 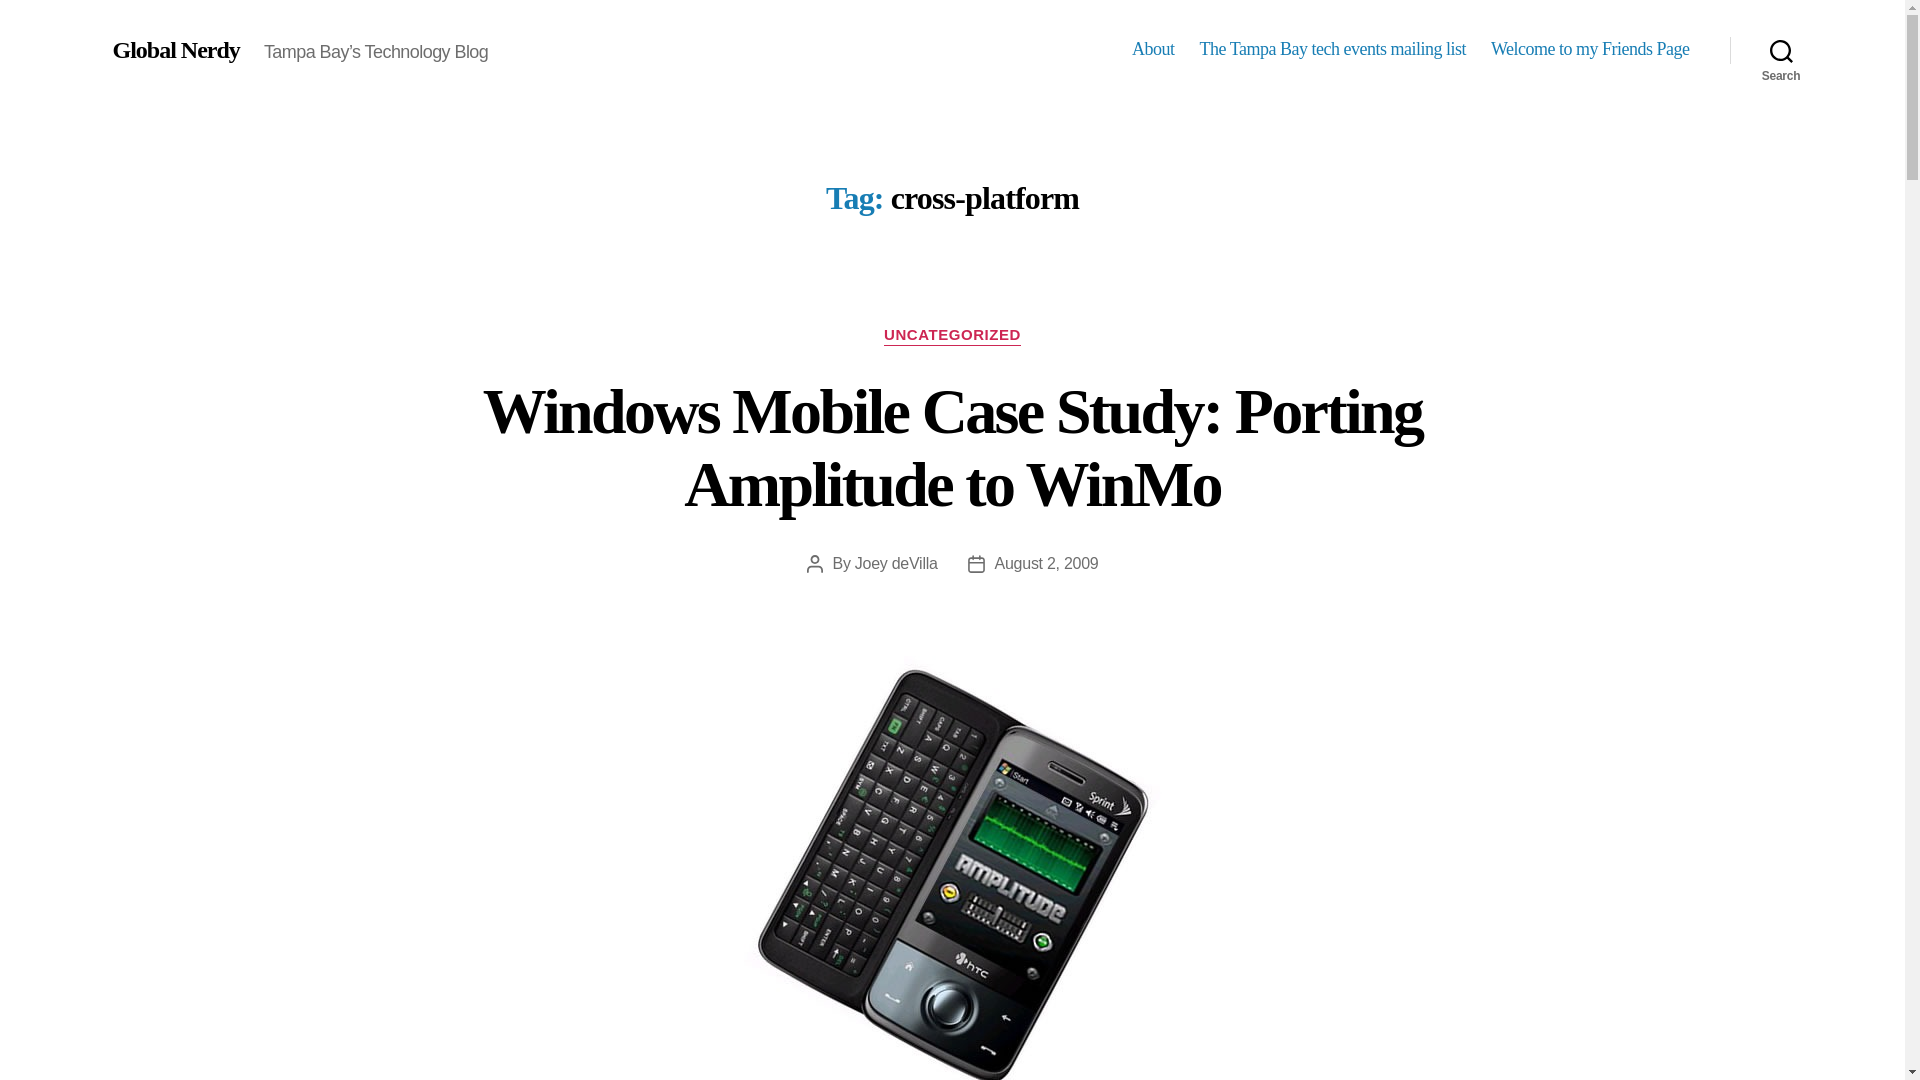 What do you see at coordinates (952, 447) in the screenshot?
I see `Windows Mobile Case Study: Porting Amplitude to WinMo` at bounding box center [952, 447].